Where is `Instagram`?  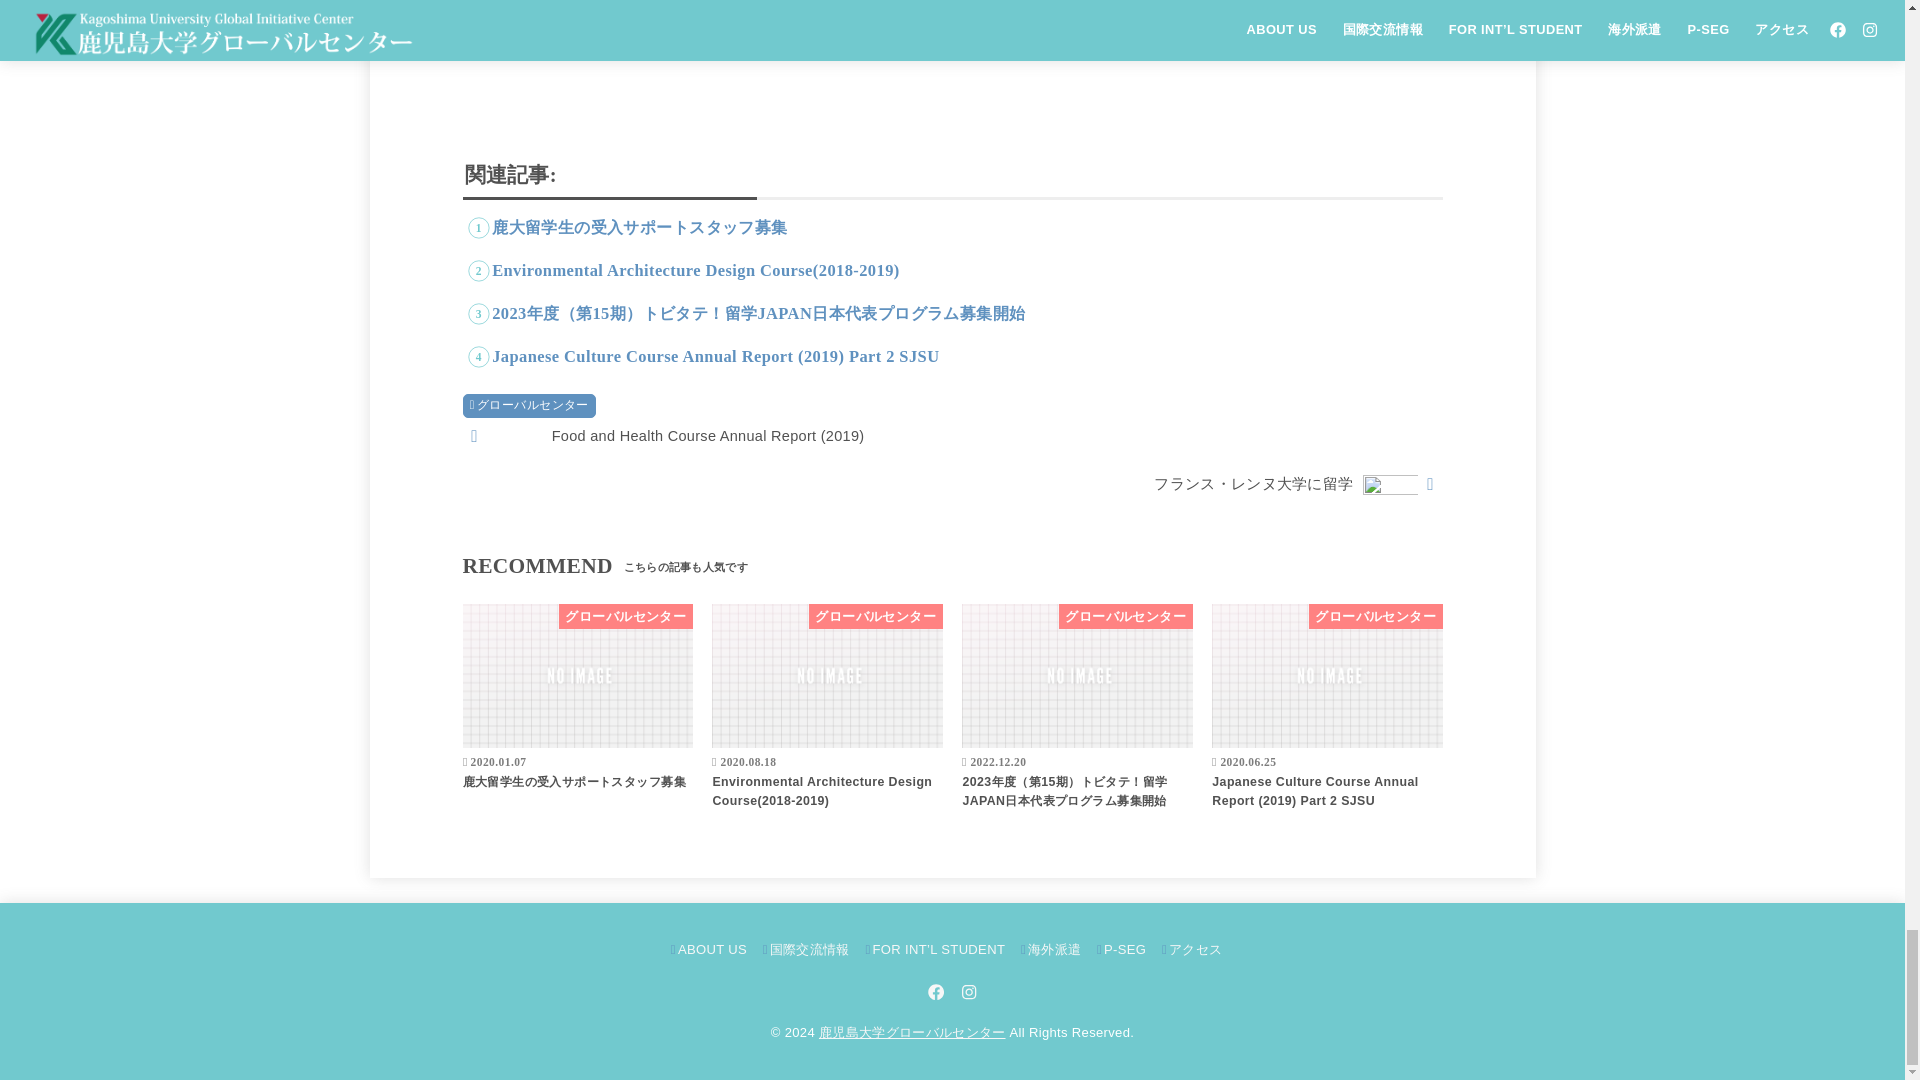 Instagram is located at coordinates (968, 992).